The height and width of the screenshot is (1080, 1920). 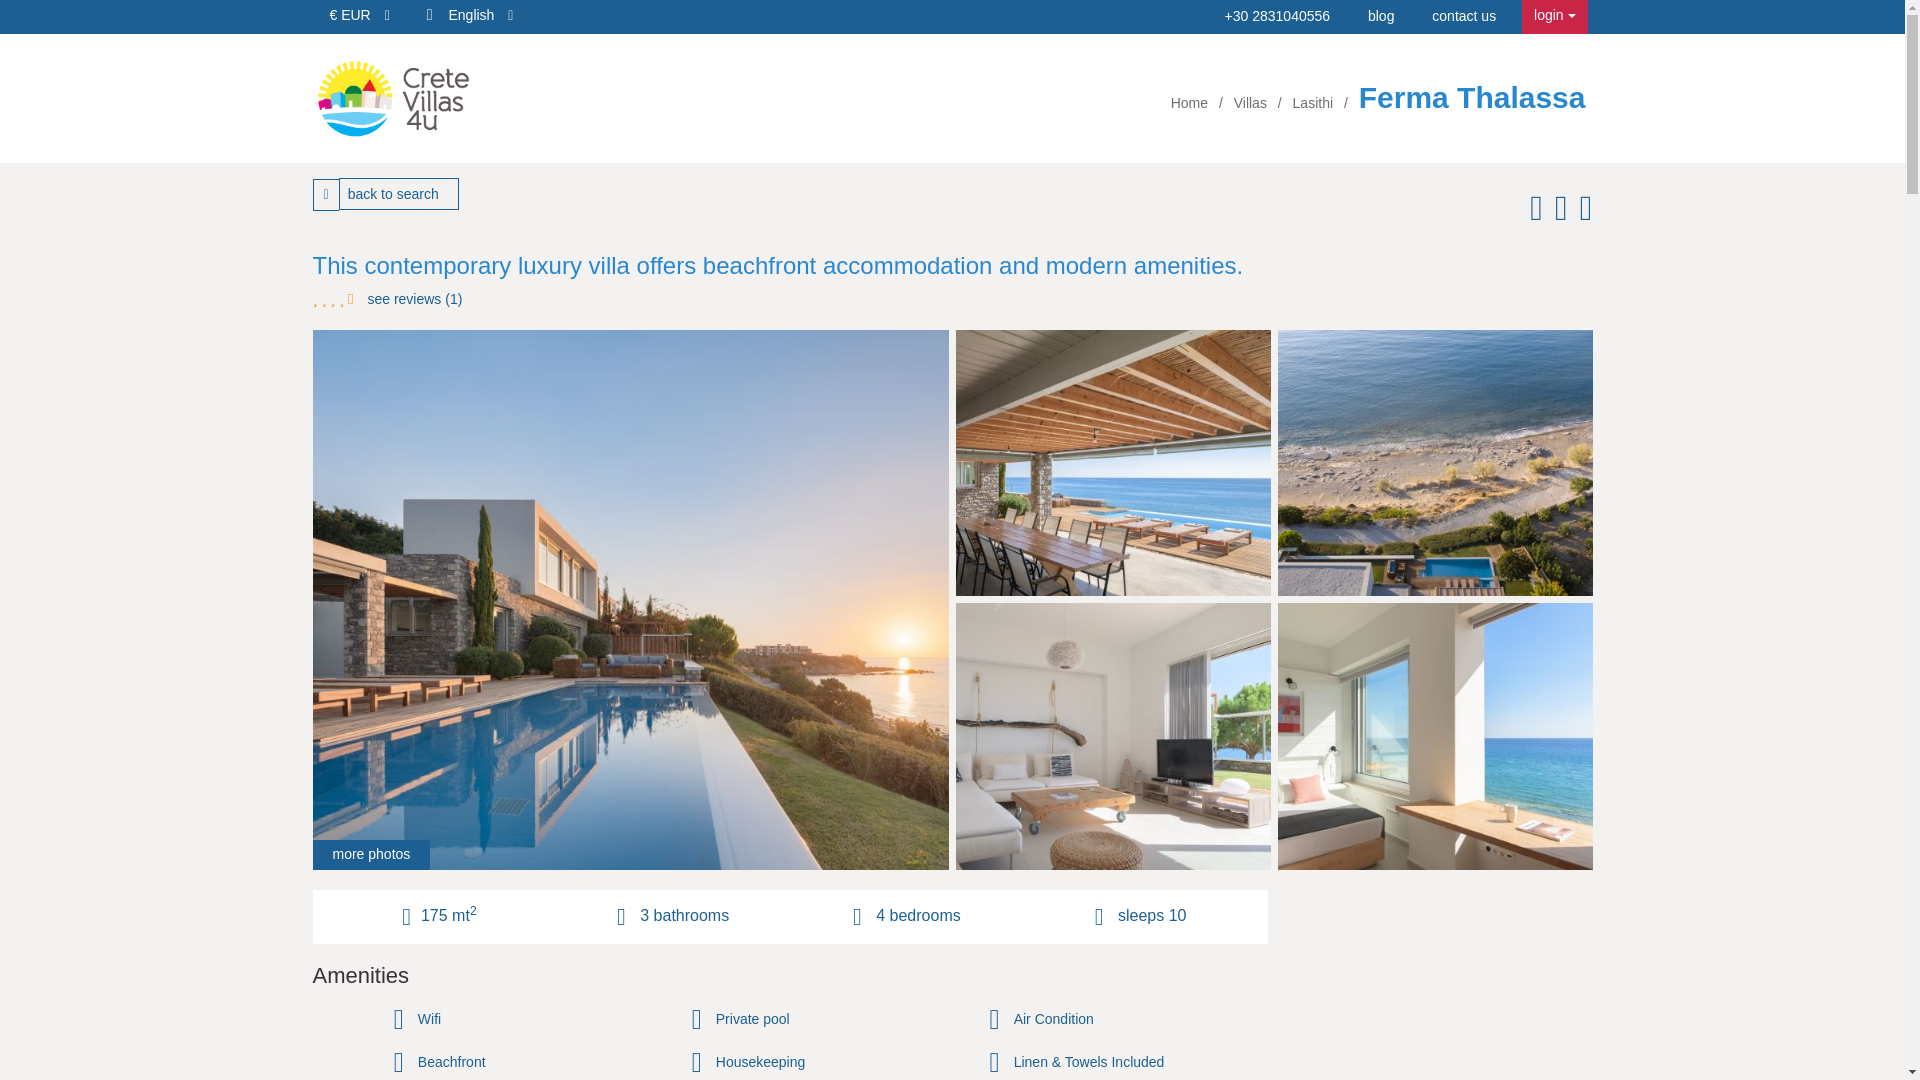 I want to click on share on facebook, so click(x=1532, y=214).